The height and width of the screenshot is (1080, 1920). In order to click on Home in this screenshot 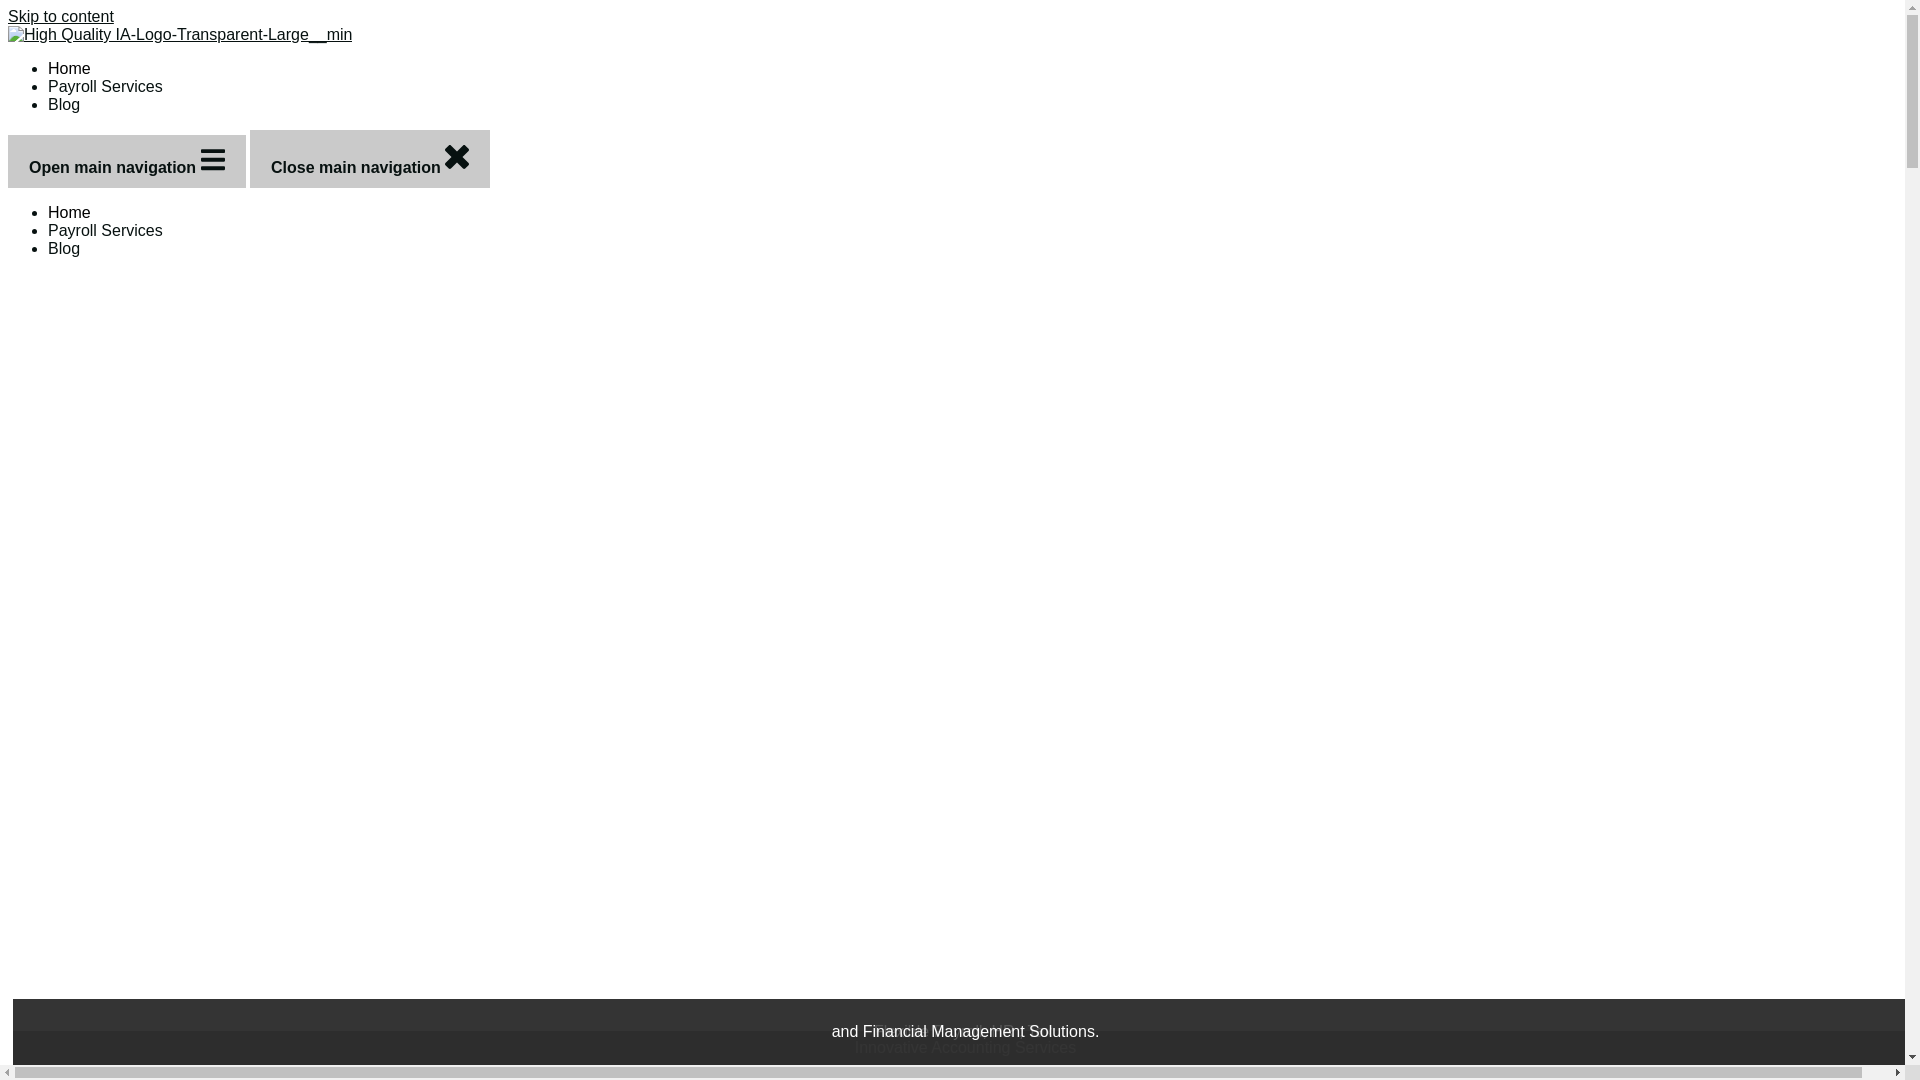, I will do `click(69, 68)`.